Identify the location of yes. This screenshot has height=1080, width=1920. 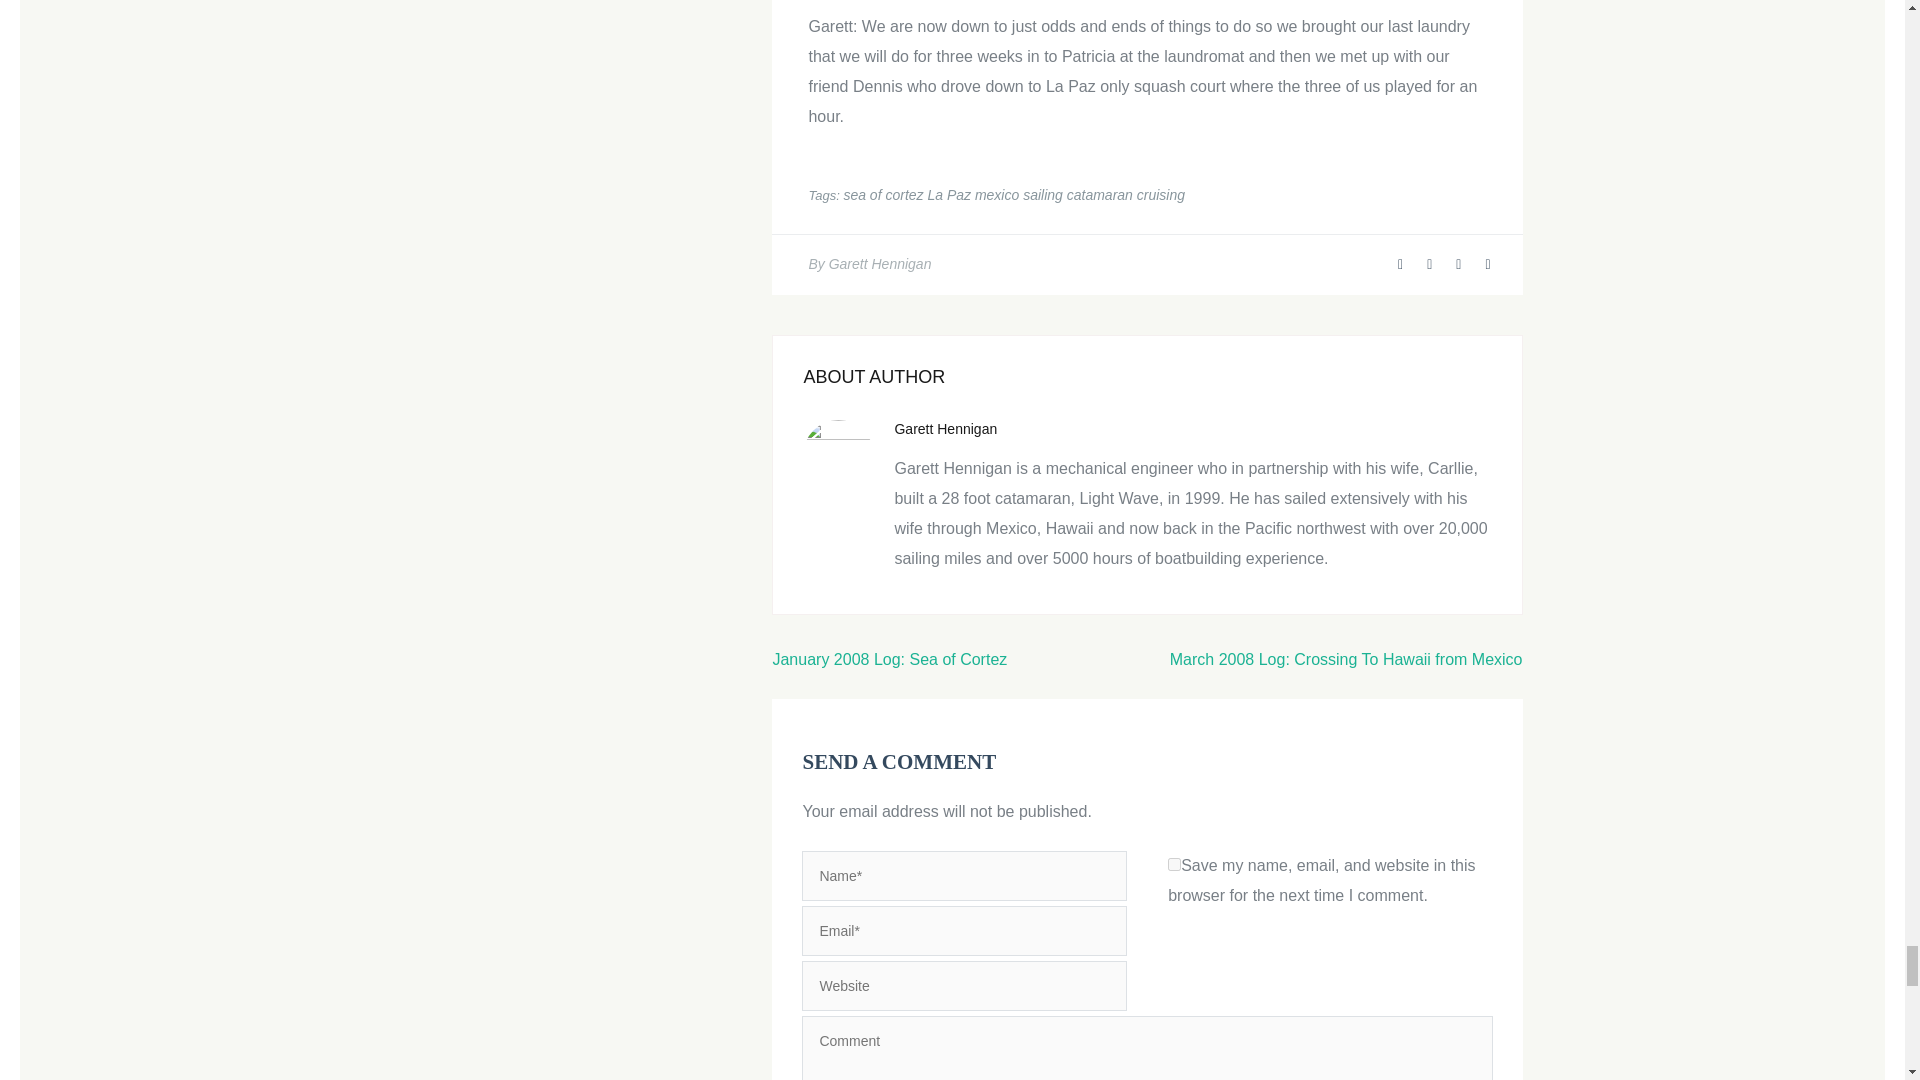
(1174, 864).